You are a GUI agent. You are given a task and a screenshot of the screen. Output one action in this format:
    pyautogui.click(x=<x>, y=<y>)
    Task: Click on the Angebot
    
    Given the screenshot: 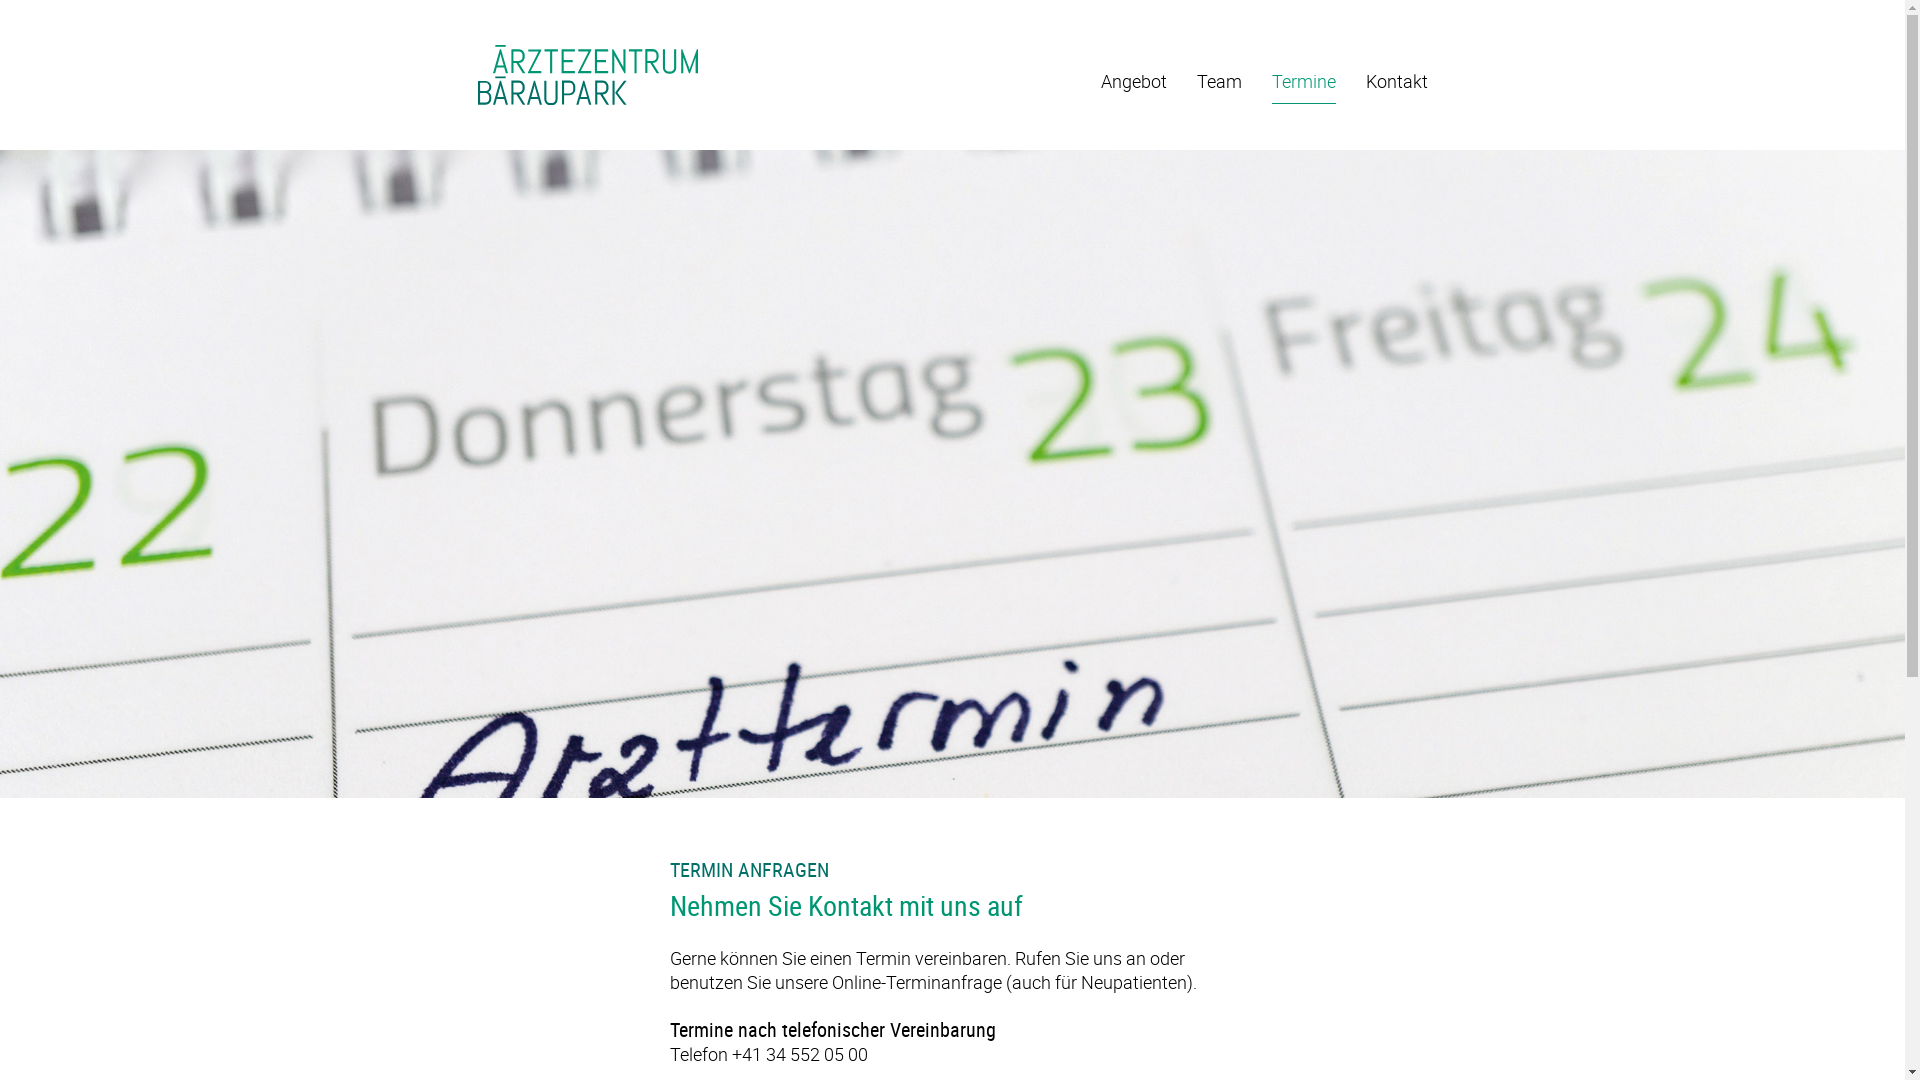 What is the action you would take?
    pyautogui.click(x=1133, y=86)
    